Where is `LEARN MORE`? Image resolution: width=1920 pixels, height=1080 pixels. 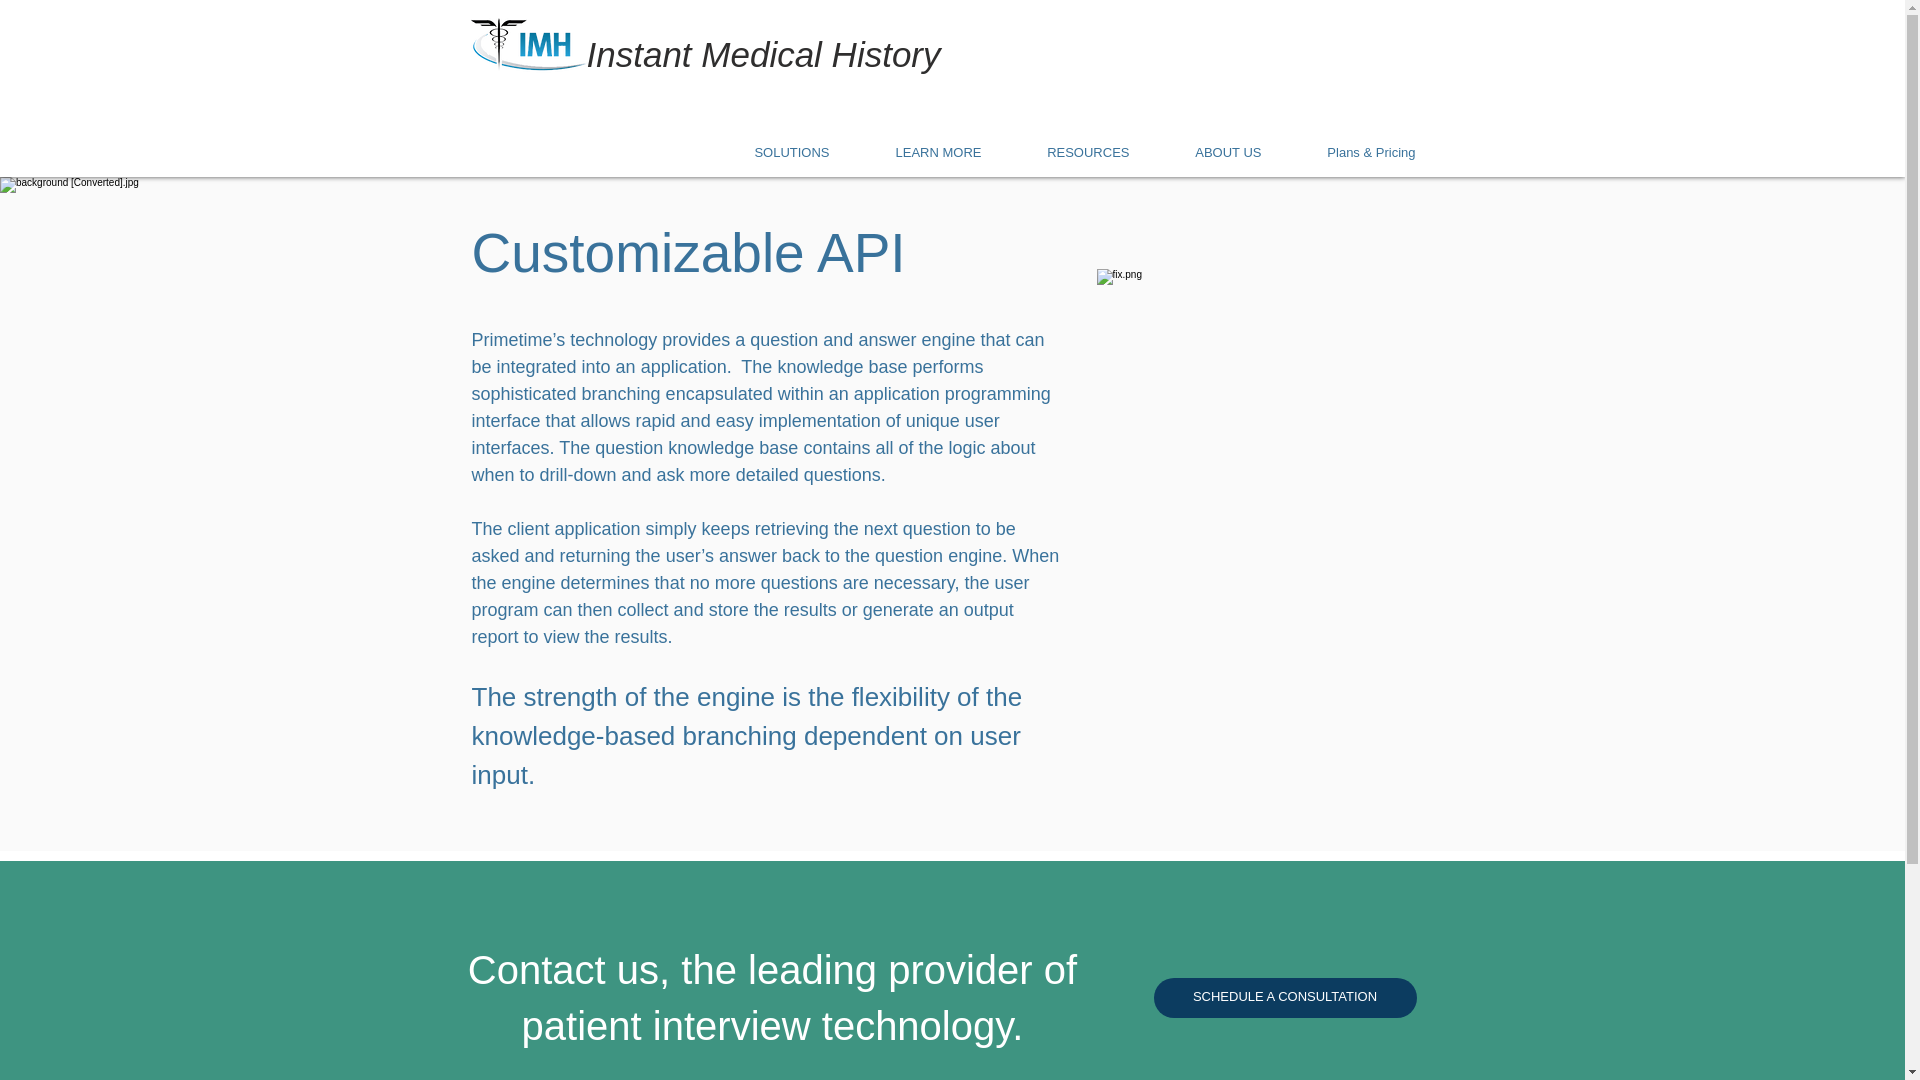 LEARN MORE is located at coordinates (926, 152).